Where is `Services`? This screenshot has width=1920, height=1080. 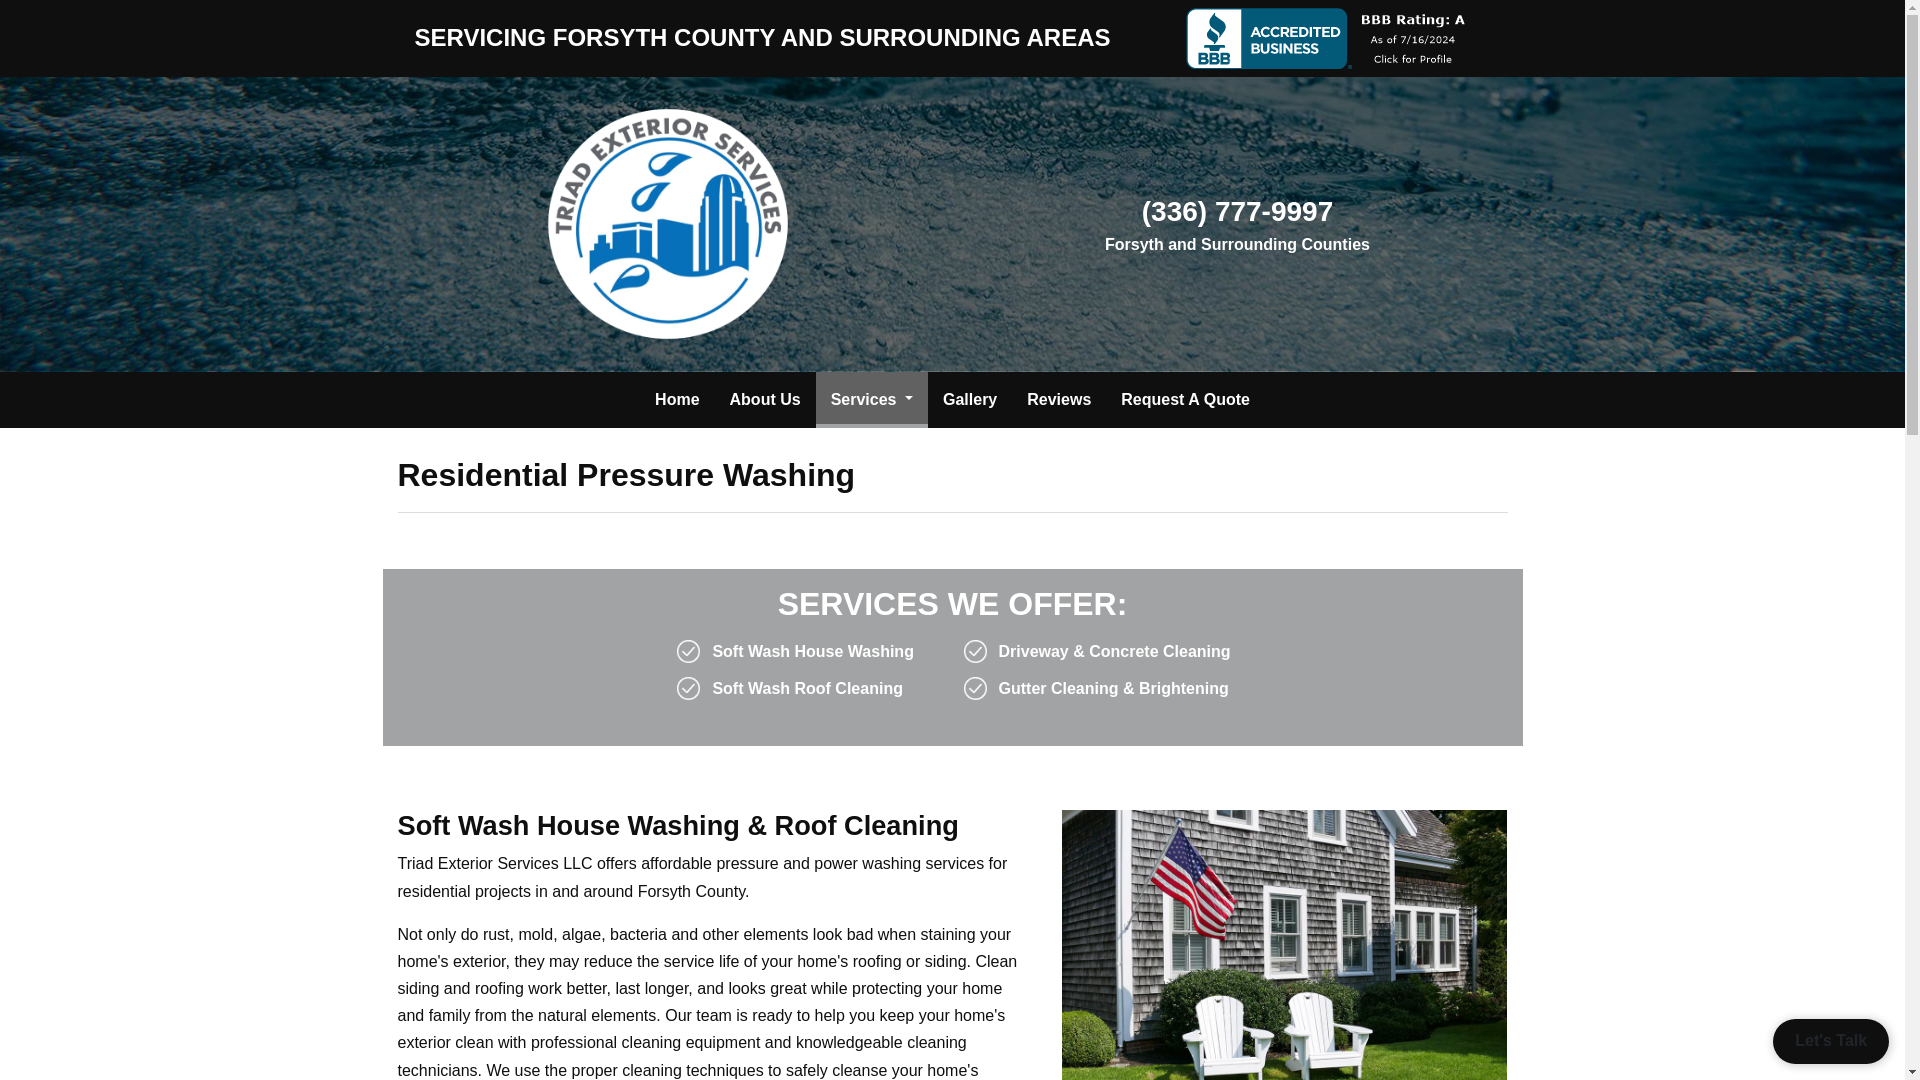 Services is located at coordinates (872, 399).